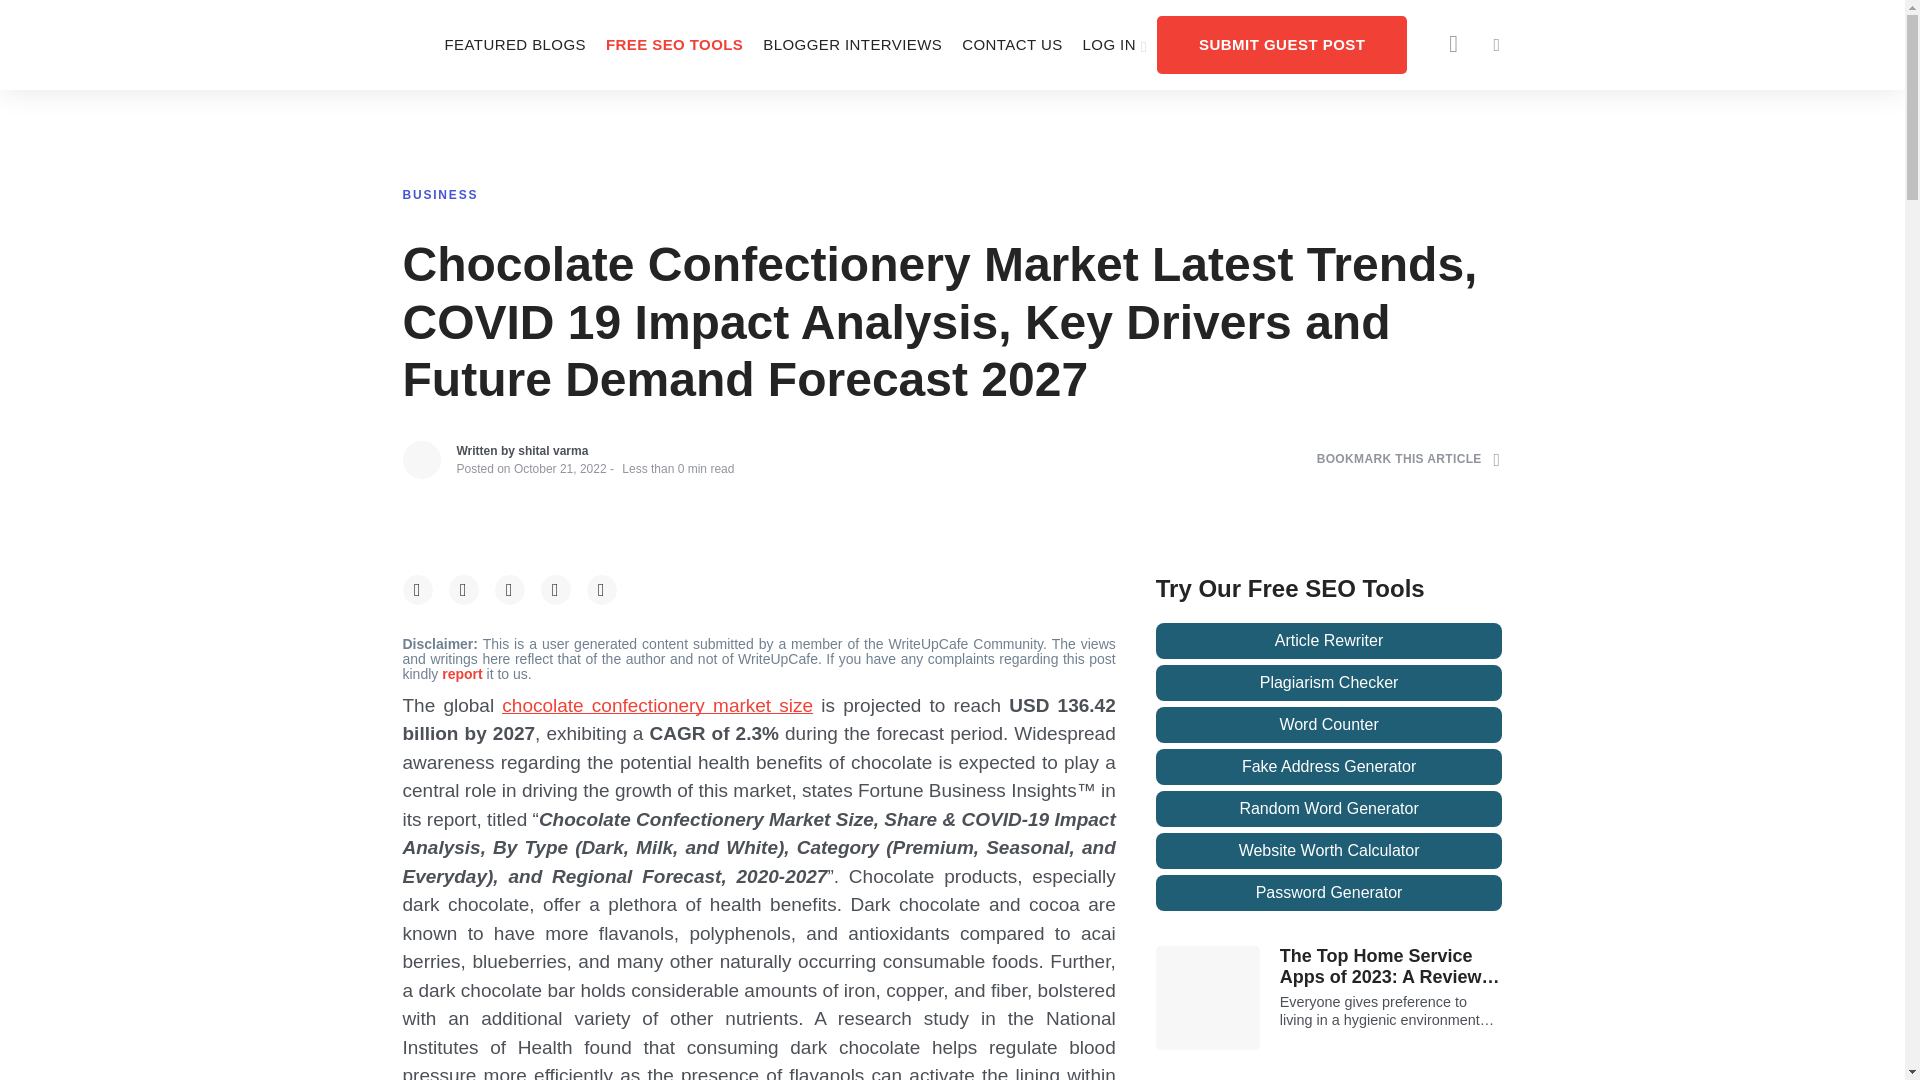  Describe the element at coordinates (560, 469) in the screenshot. I see `October 21, 2022` at that location.